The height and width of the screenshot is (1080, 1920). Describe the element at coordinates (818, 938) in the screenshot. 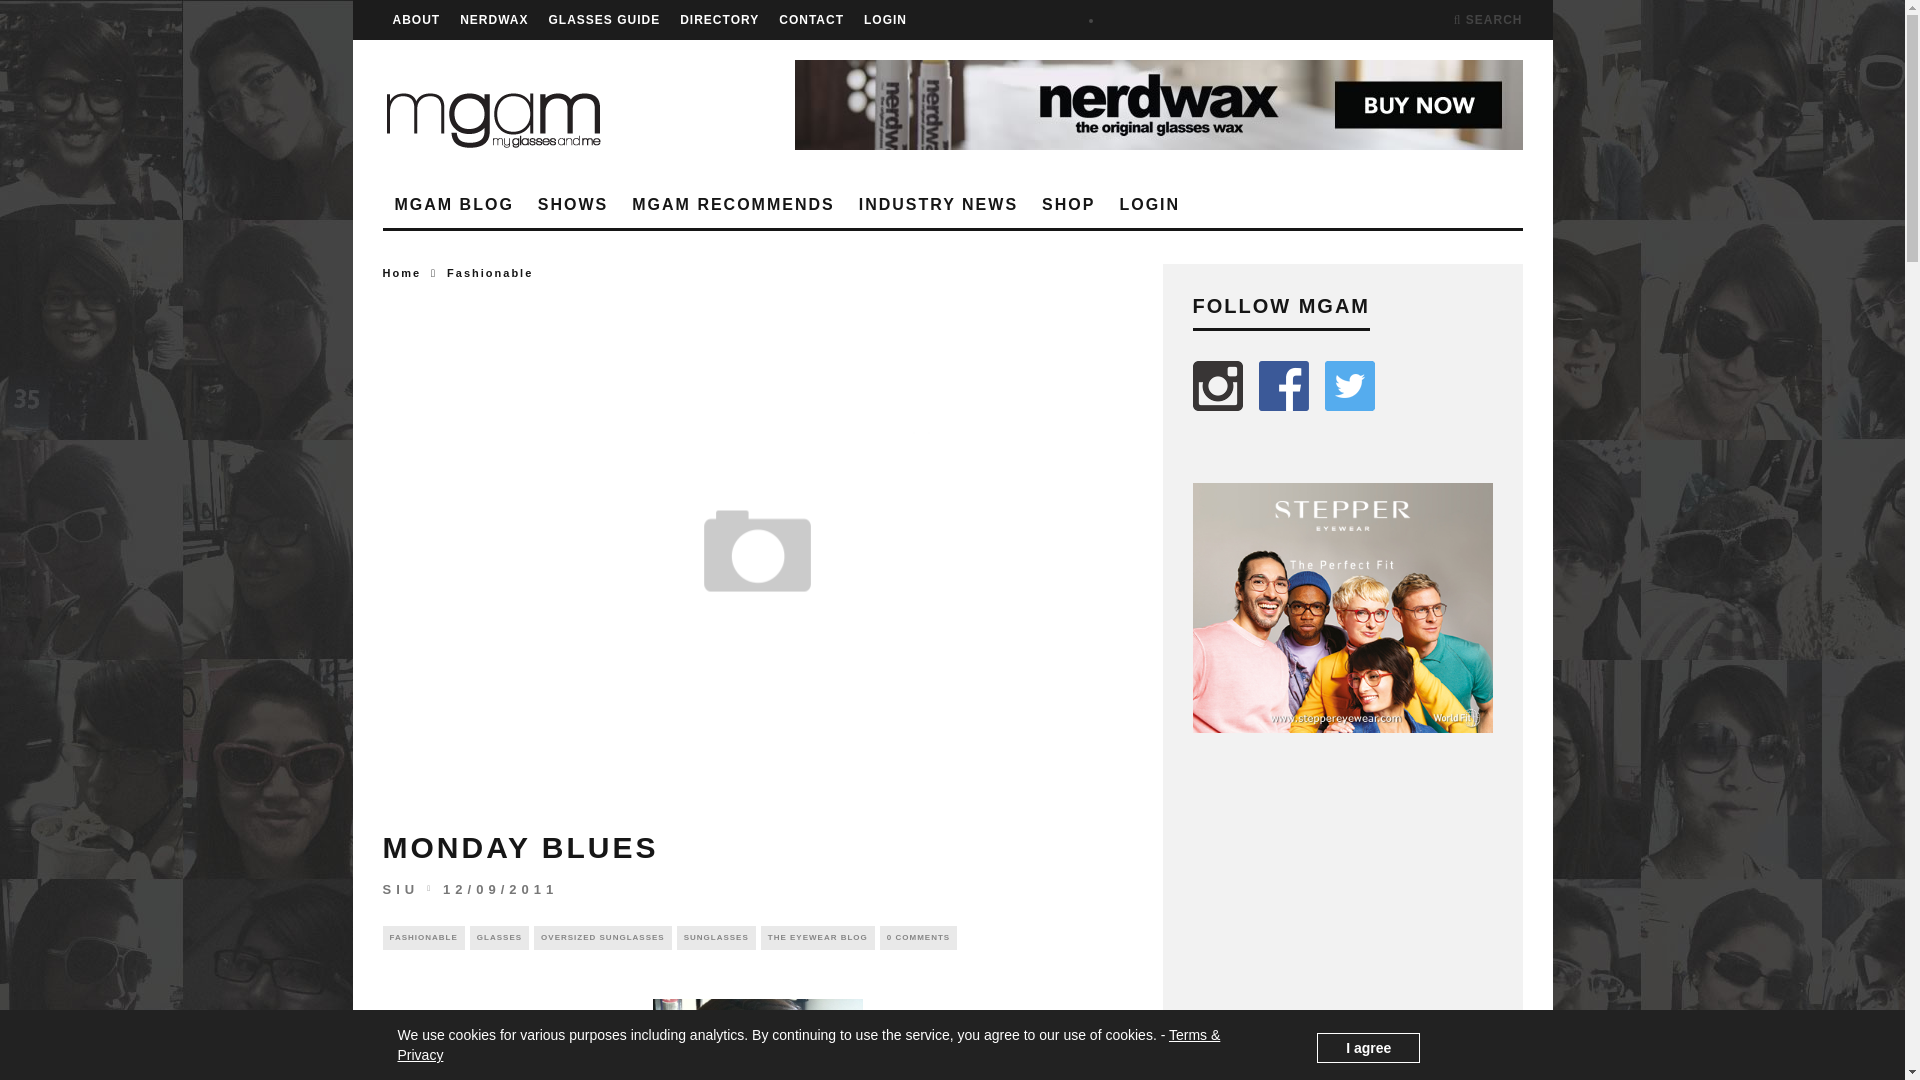

I see `View all posts in The Eyewear Blog` at that location.